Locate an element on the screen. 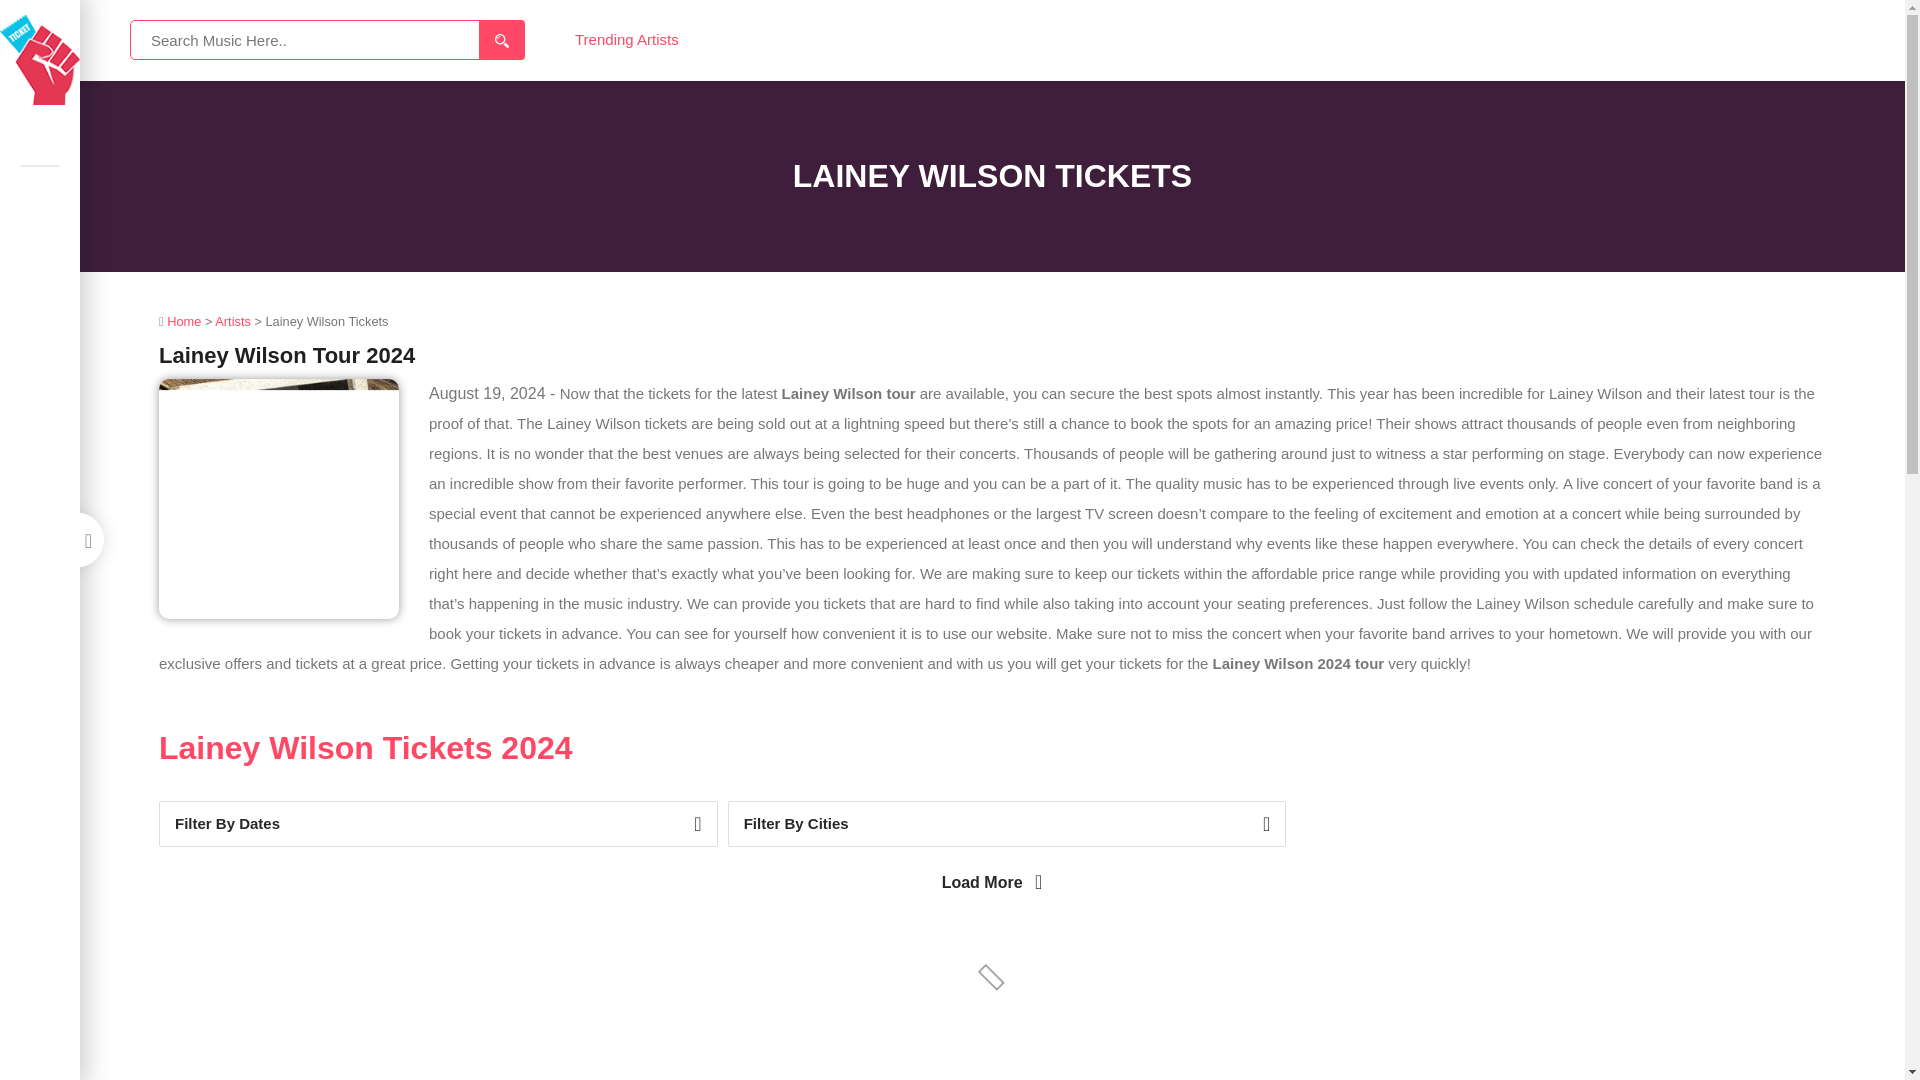  Search Music Here.. is located at coordinates (327, 40).